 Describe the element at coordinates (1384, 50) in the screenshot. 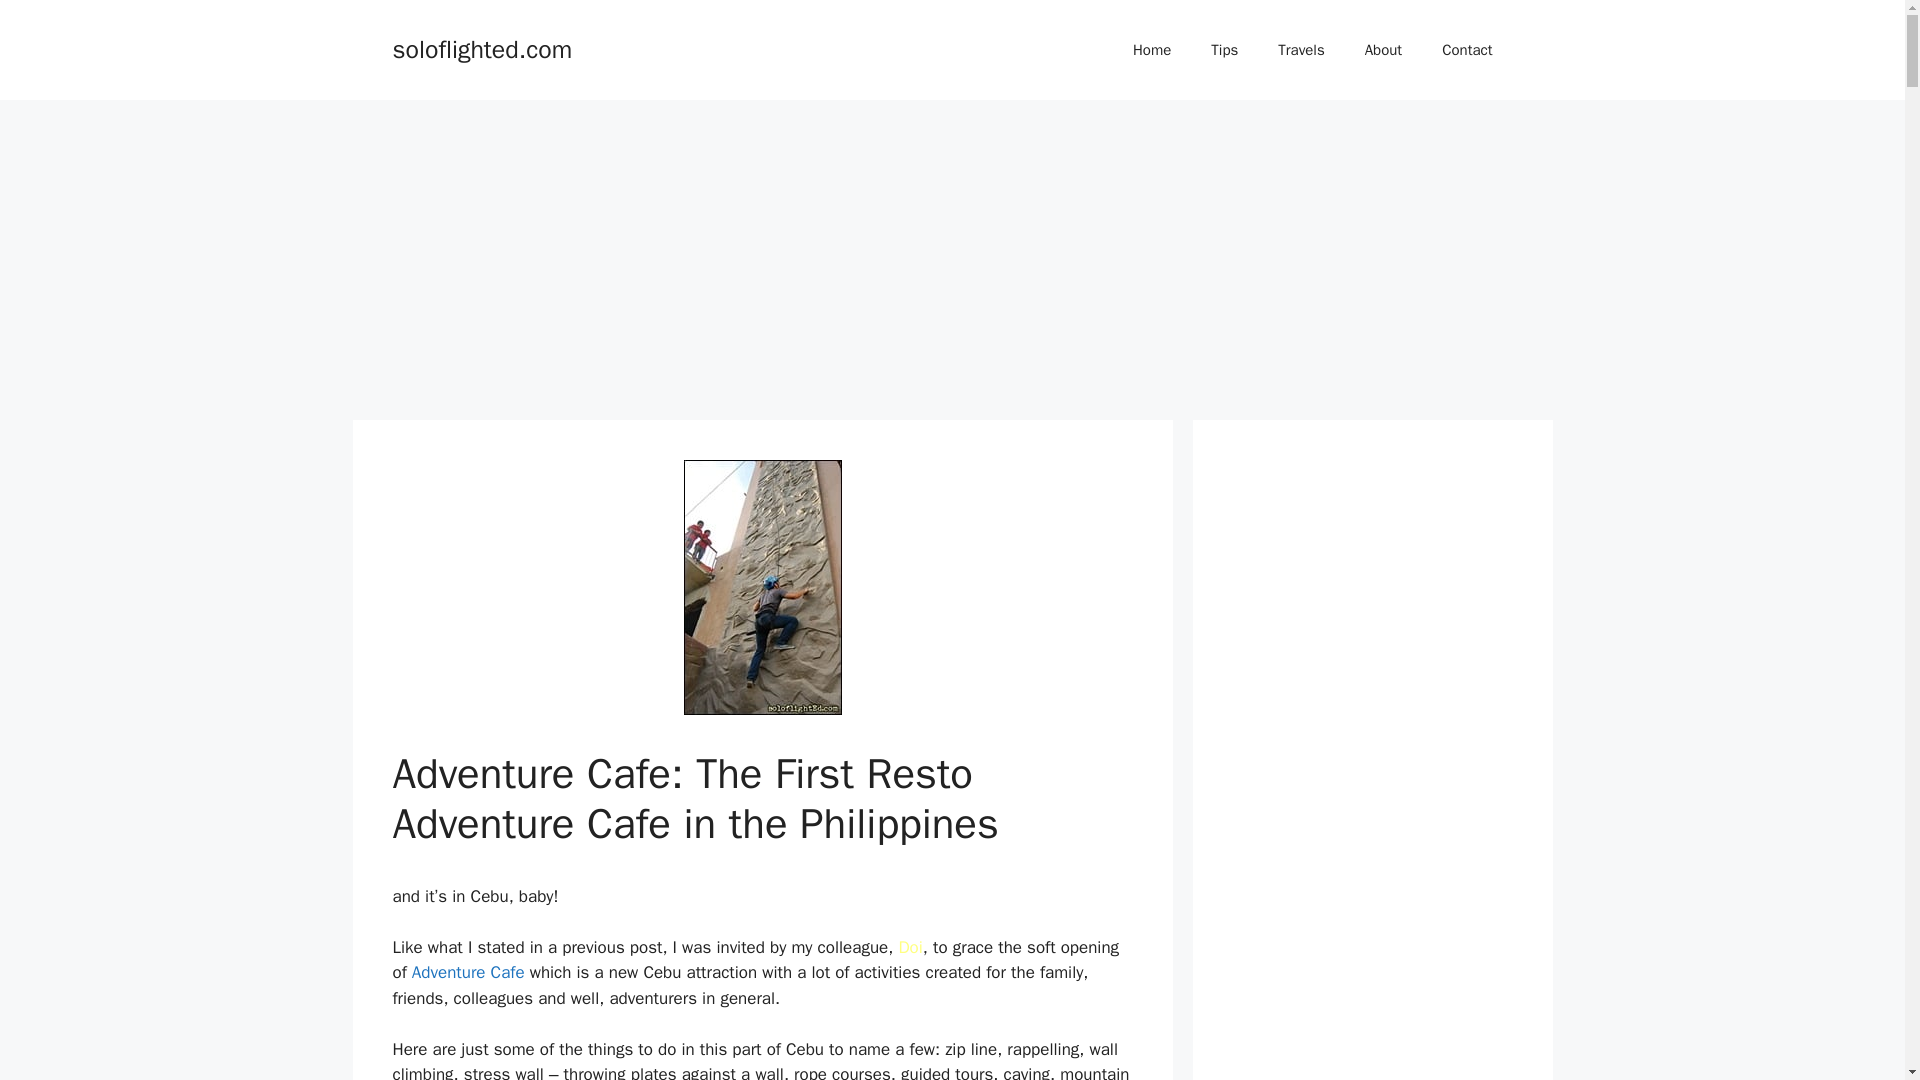

I see `About` at that location.